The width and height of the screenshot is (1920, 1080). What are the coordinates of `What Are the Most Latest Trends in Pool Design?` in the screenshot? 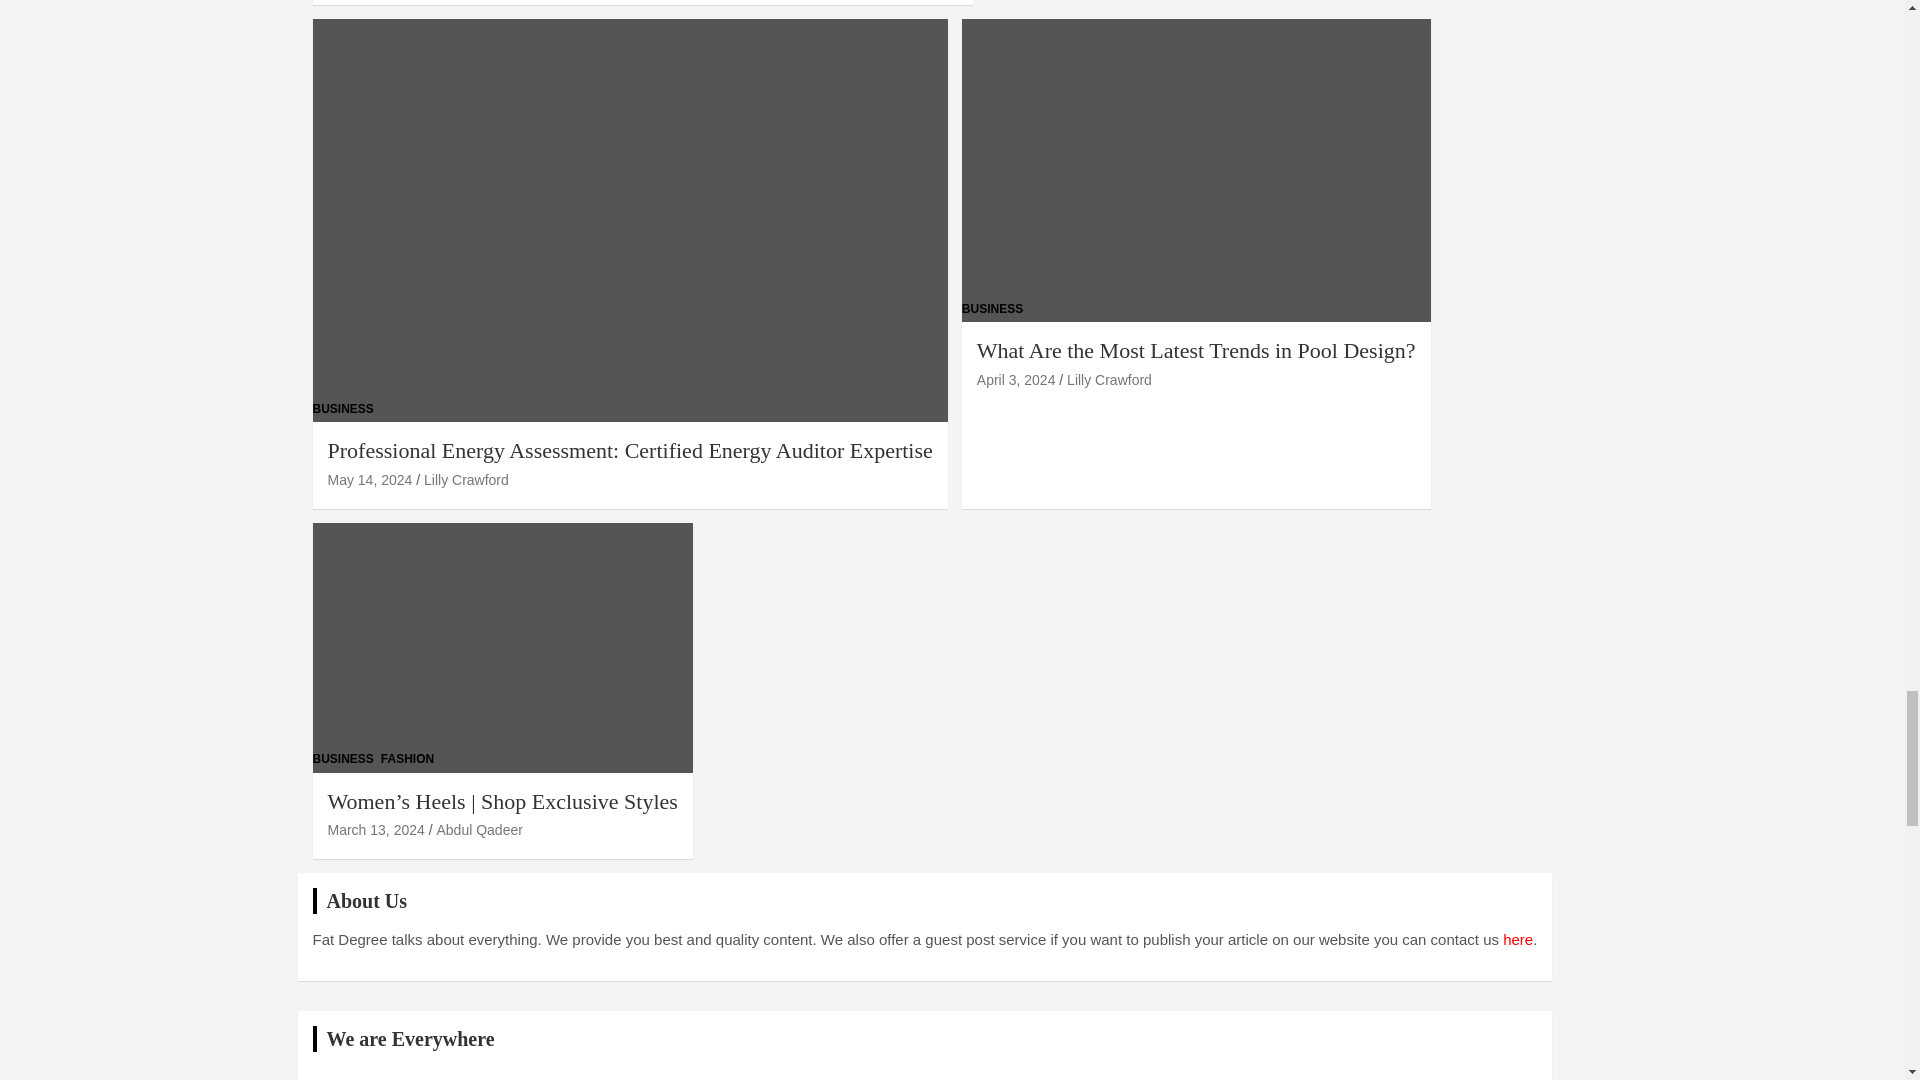 It's located at (1016, 379).